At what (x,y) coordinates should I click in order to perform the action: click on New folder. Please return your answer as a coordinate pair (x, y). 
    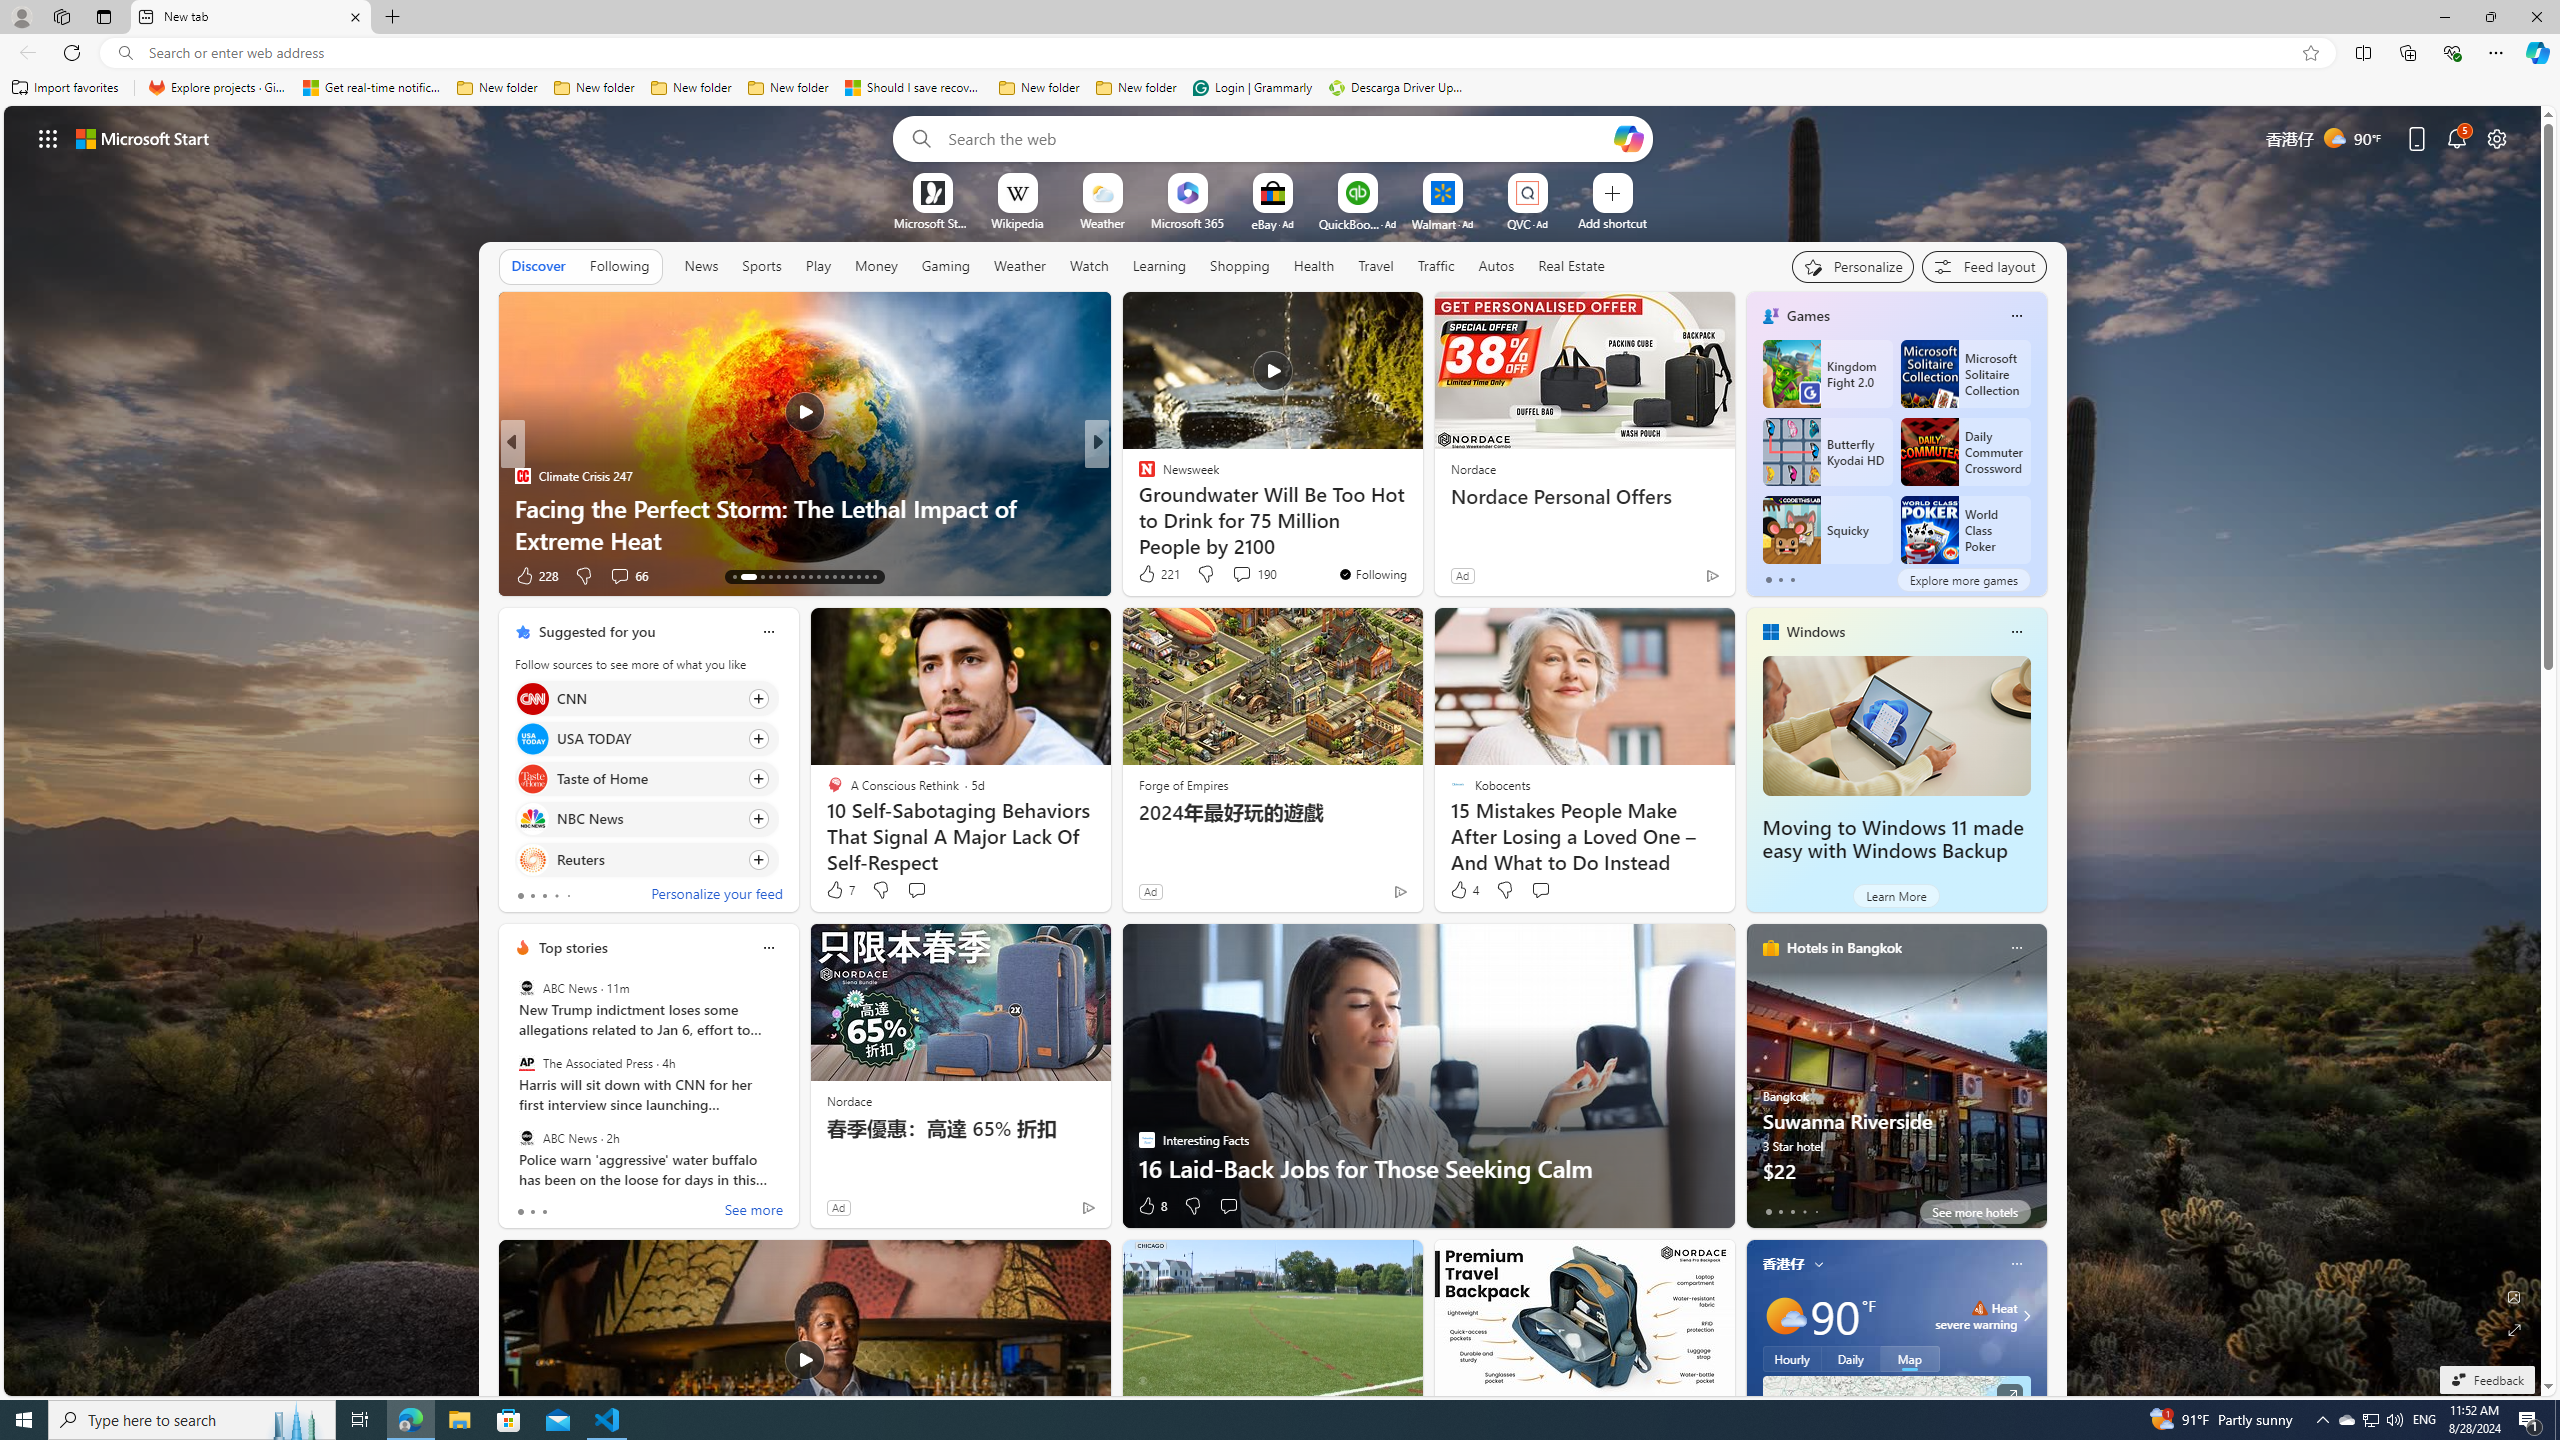
    Looking at the image, I should click on (1136, 88).